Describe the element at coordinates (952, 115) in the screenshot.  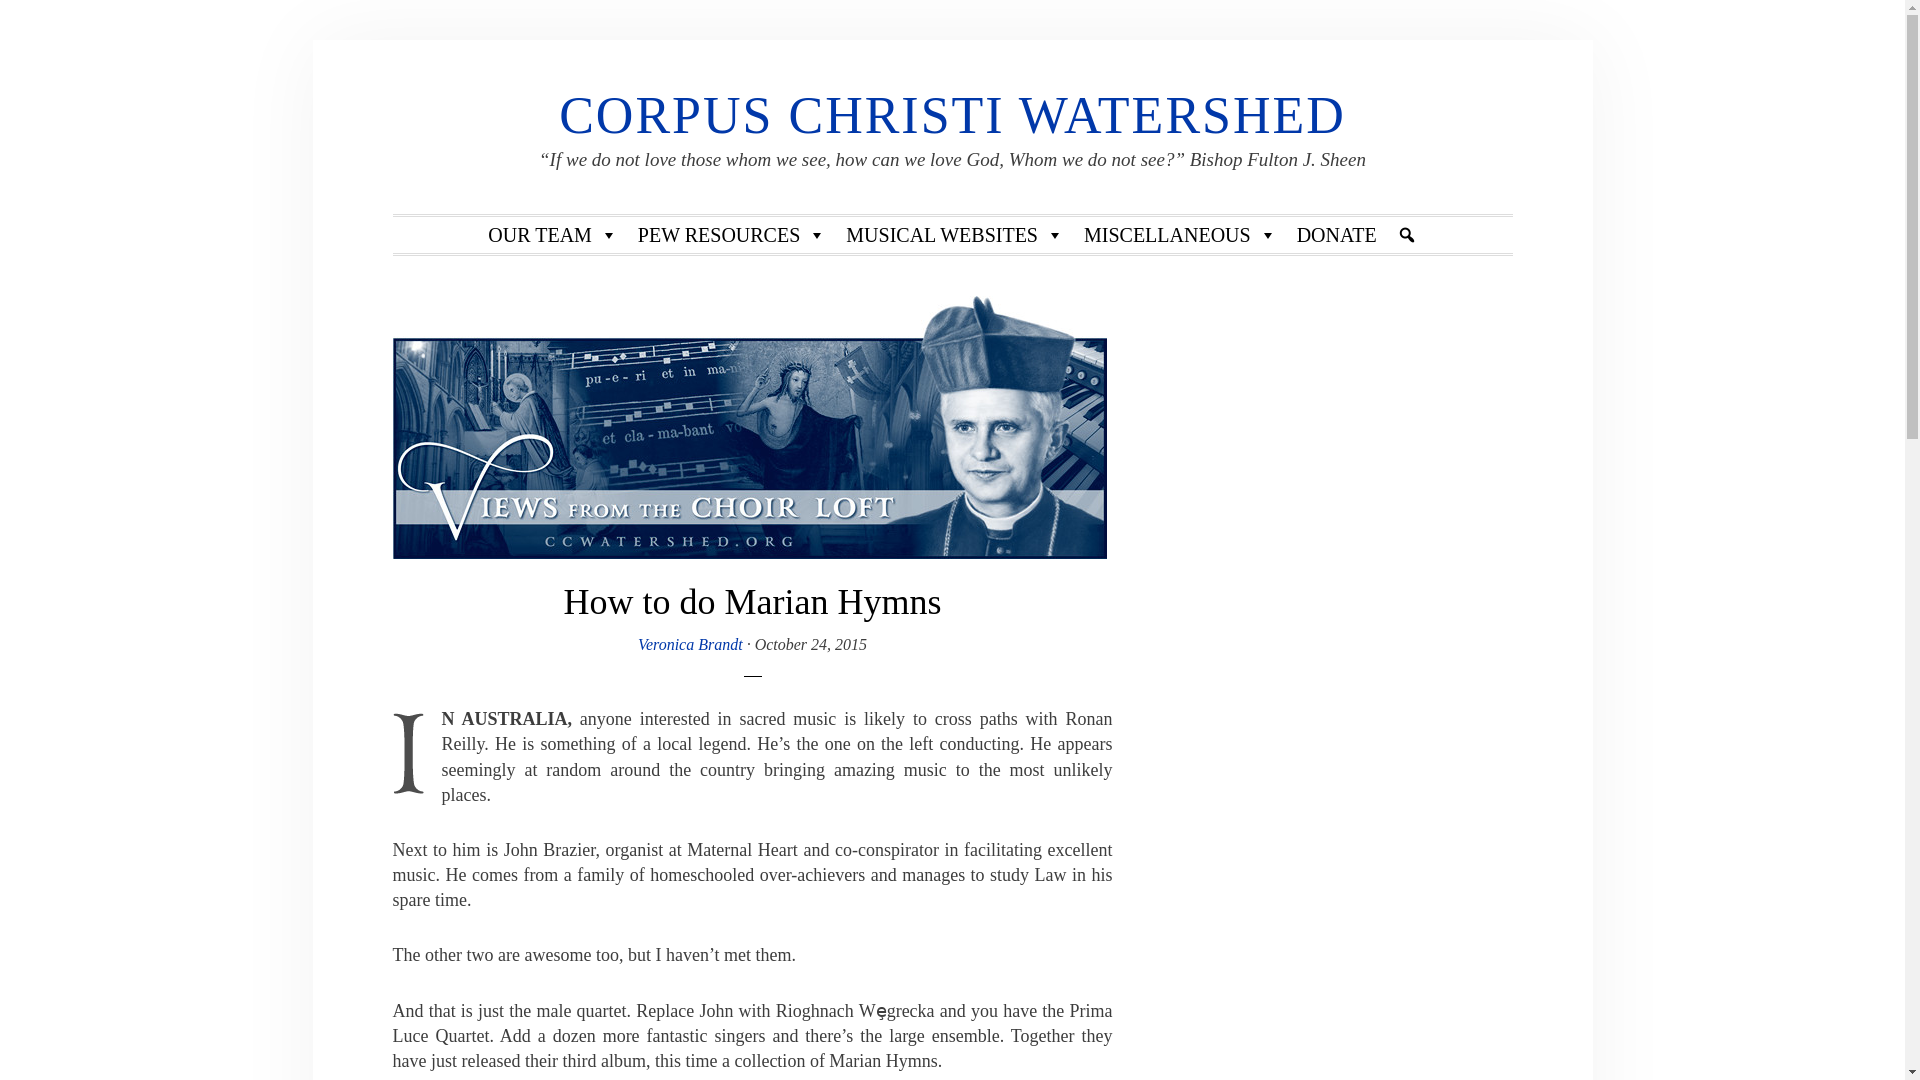
I see `CORPUS CHRISTI WATERSHED` at that location.